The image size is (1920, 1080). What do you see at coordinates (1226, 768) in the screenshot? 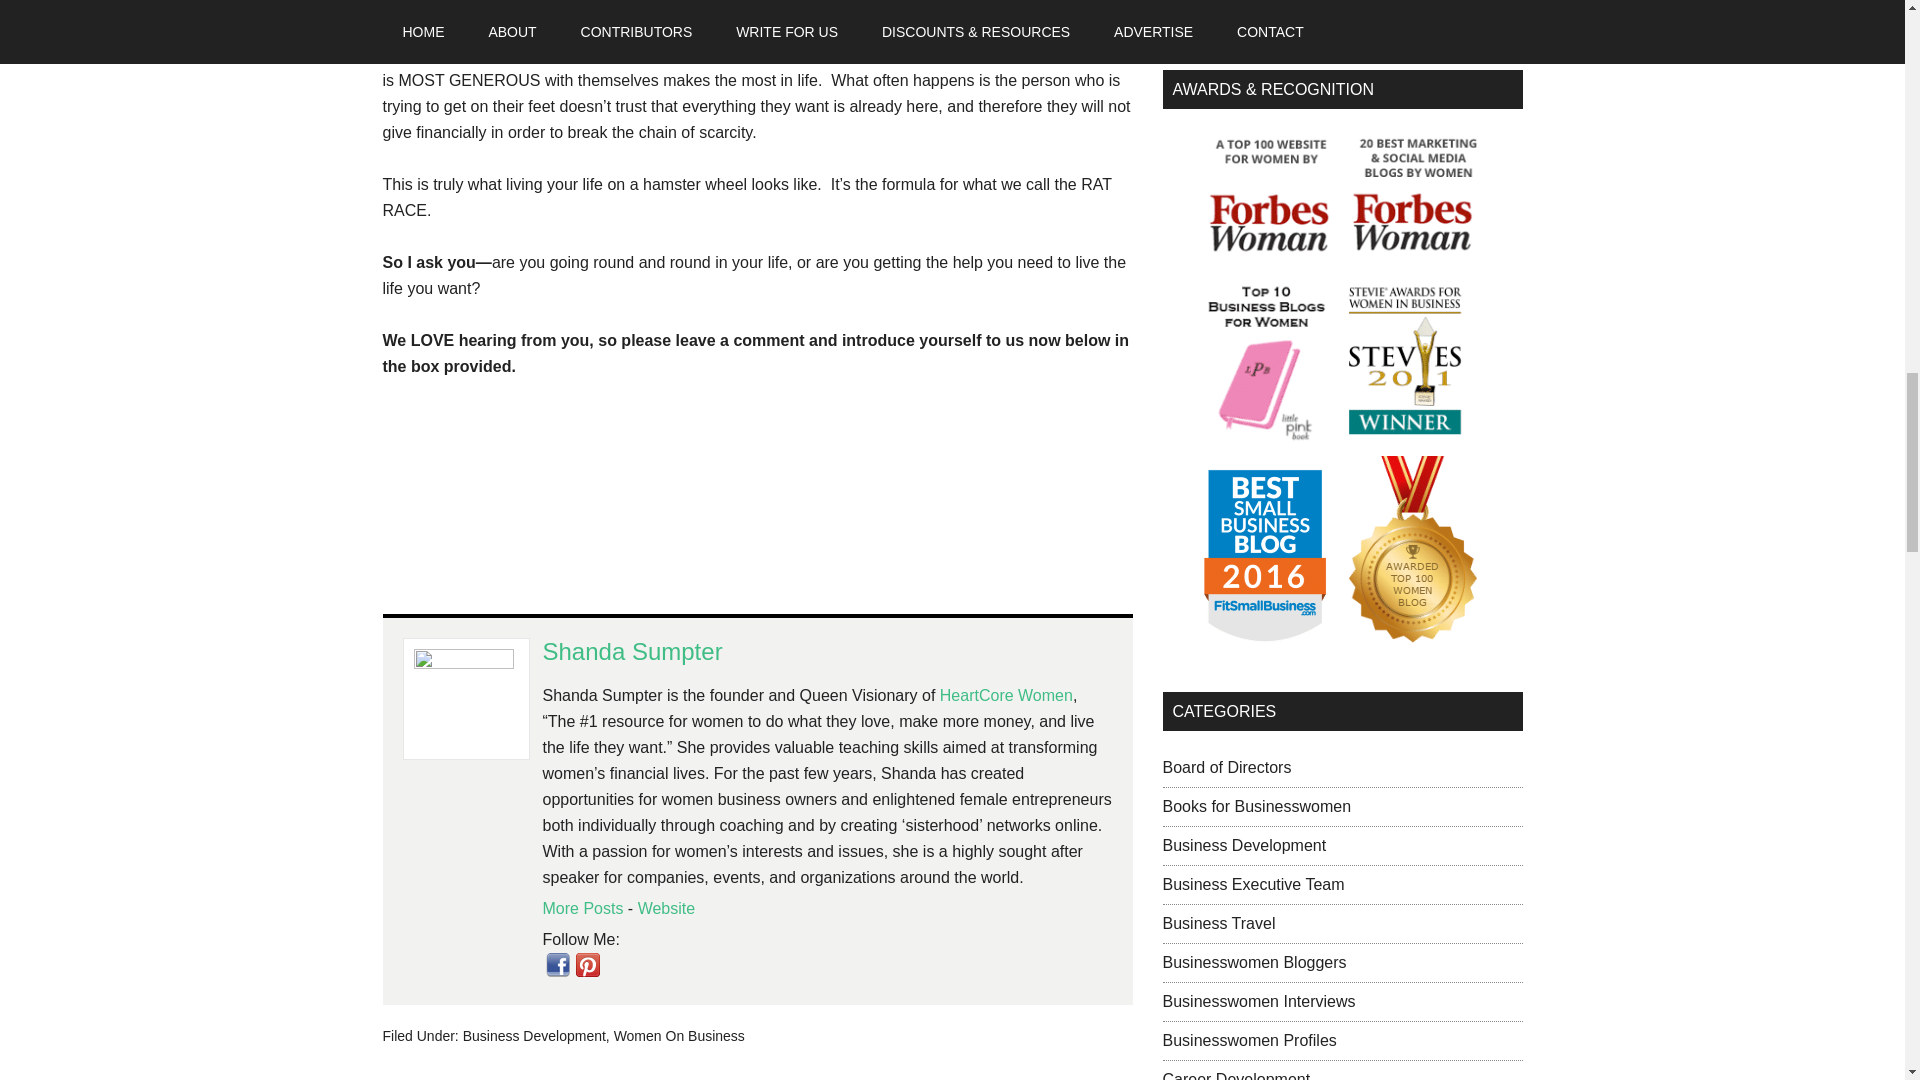
I see `Board of Directors` at bounding box center [1226, 768].